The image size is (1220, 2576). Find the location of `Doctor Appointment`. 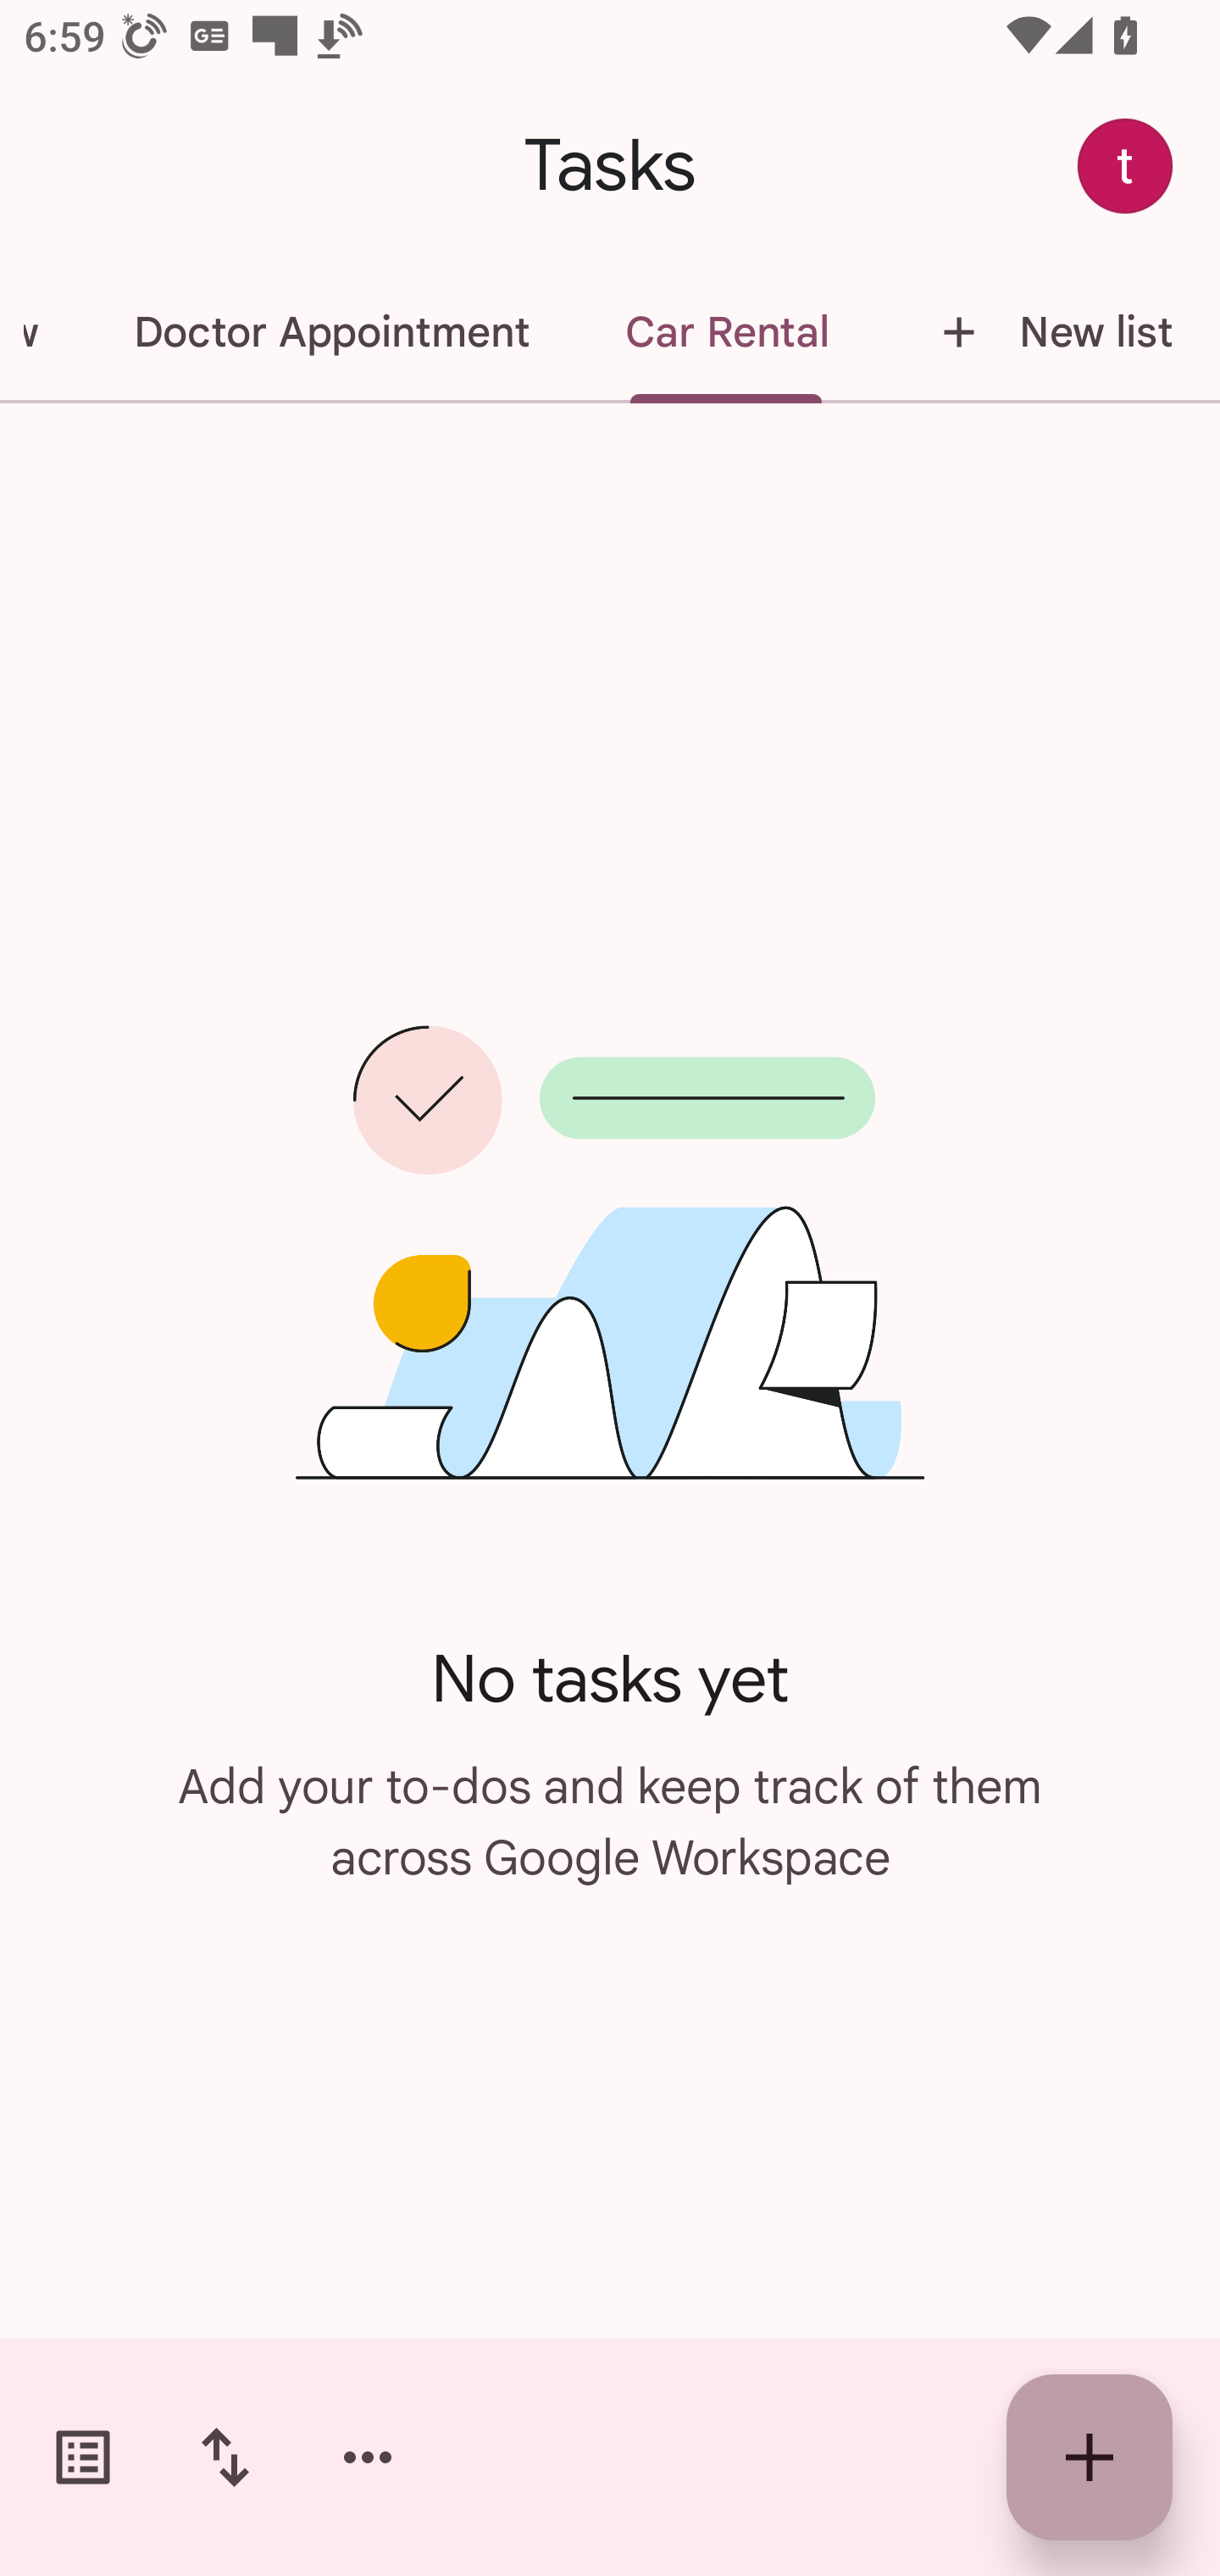

Doctor Appointment is located at coordinates (330, 332).